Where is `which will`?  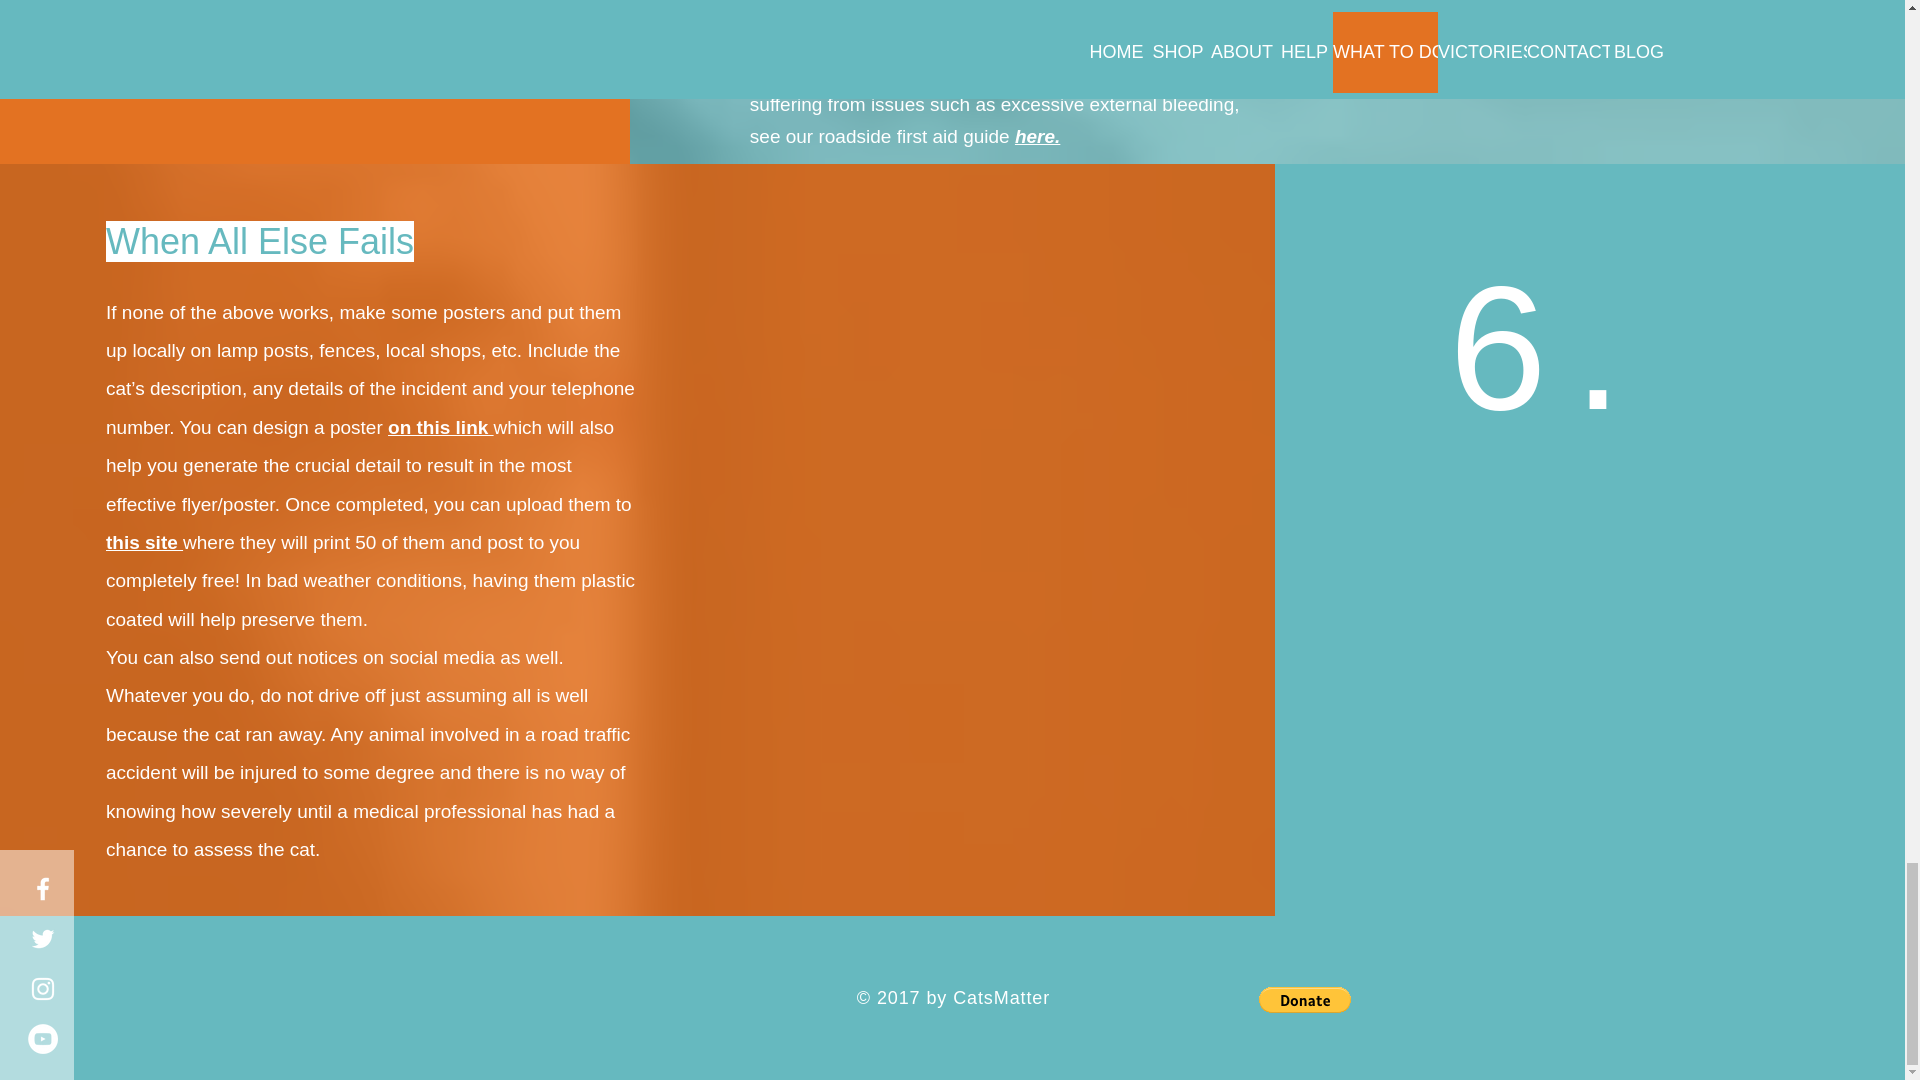 which will is located at coordinates (534, 427).